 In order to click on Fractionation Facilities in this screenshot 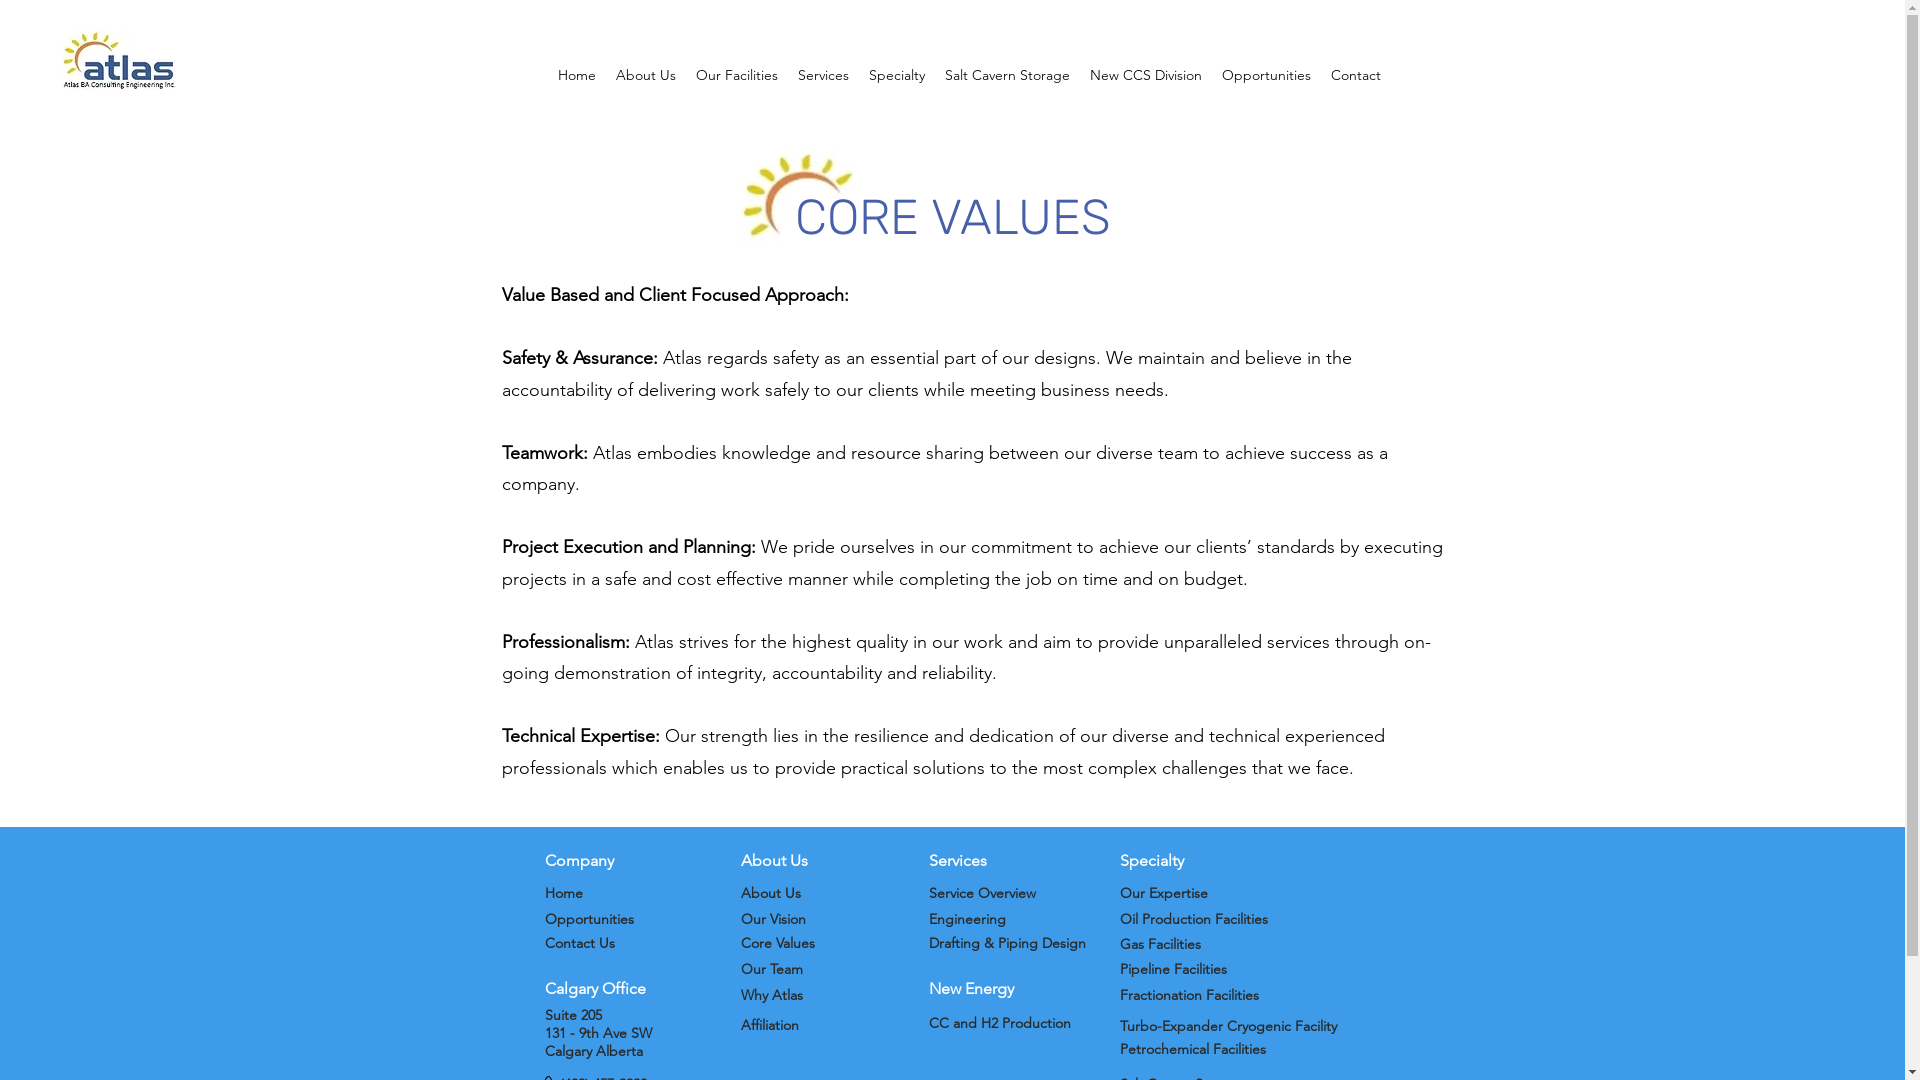, I will do `click(1190, 995)`.